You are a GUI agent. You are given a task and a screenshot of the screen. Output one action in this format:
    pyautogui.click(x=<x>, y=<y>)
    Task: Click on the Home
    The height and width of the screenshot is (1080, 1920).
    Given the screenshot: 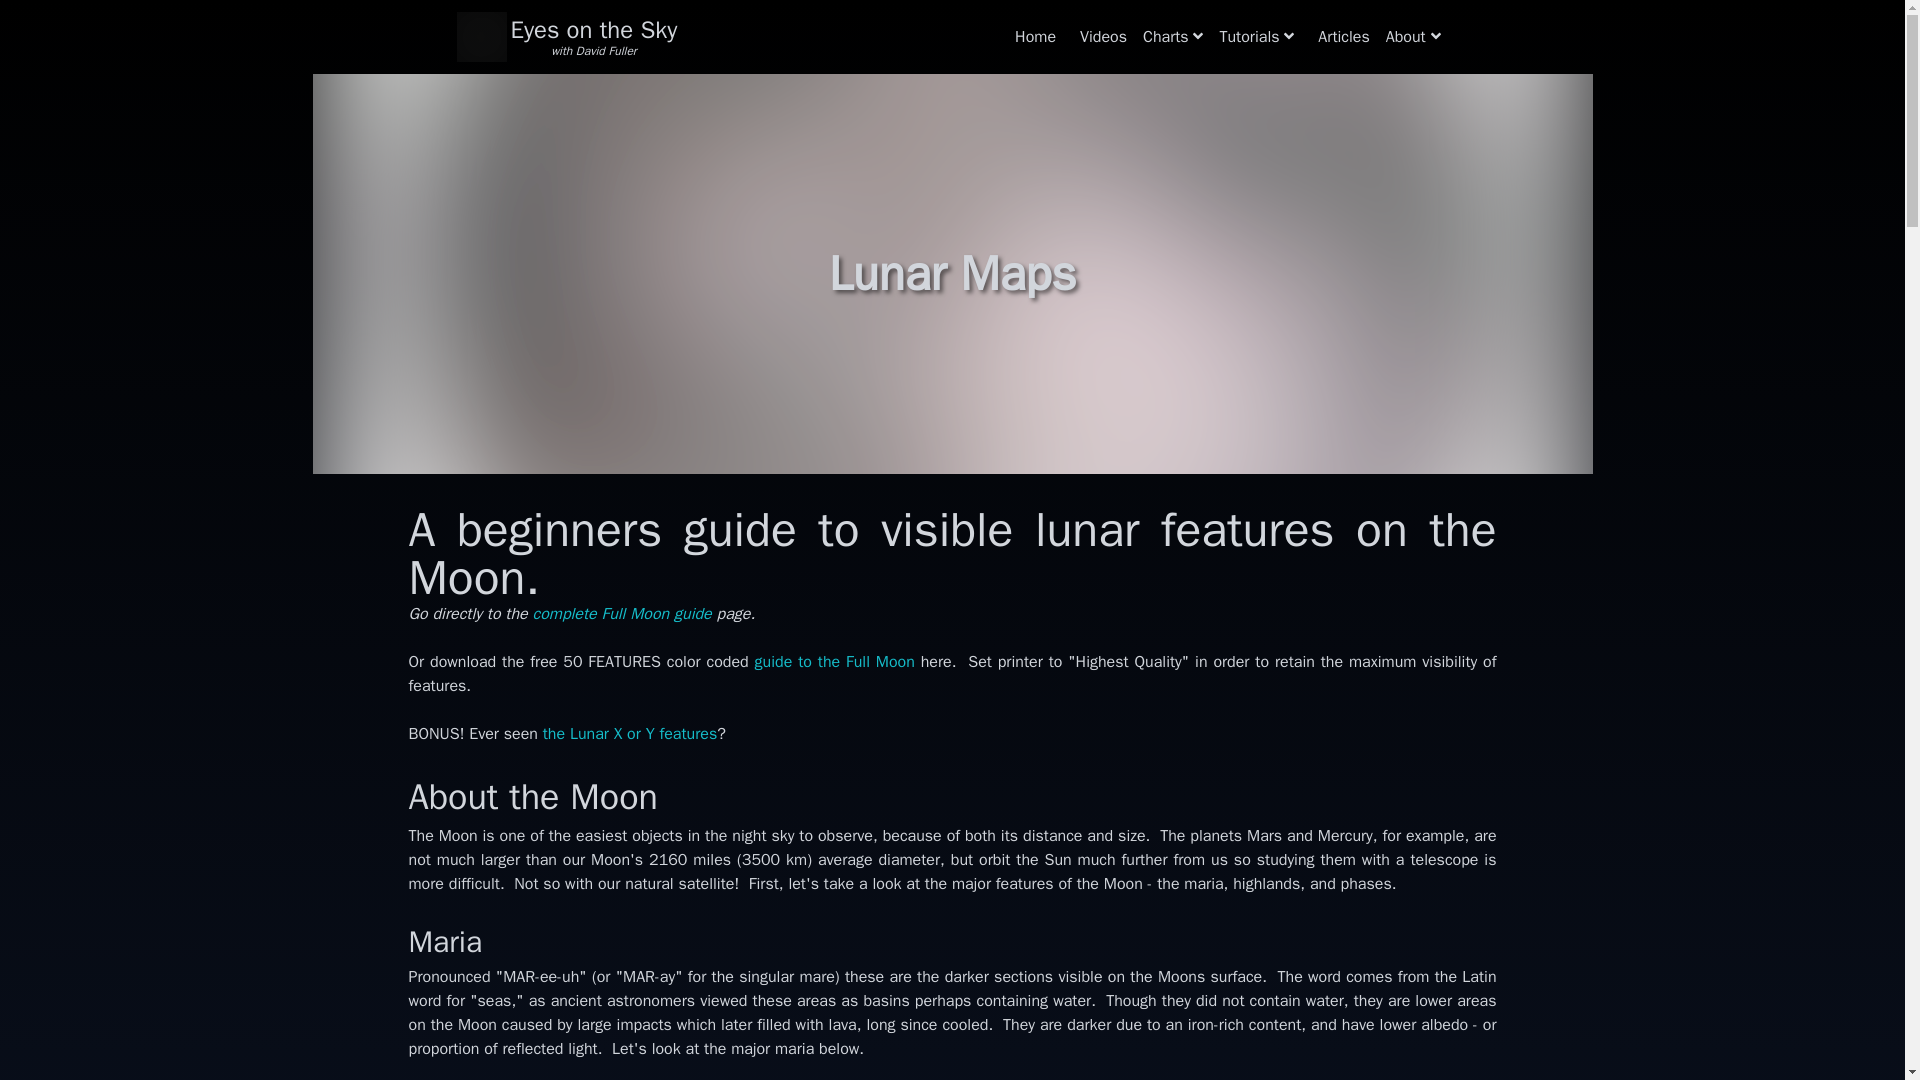 What is the action you would take?
    pyautogui.click(x=1034, y=36)
    